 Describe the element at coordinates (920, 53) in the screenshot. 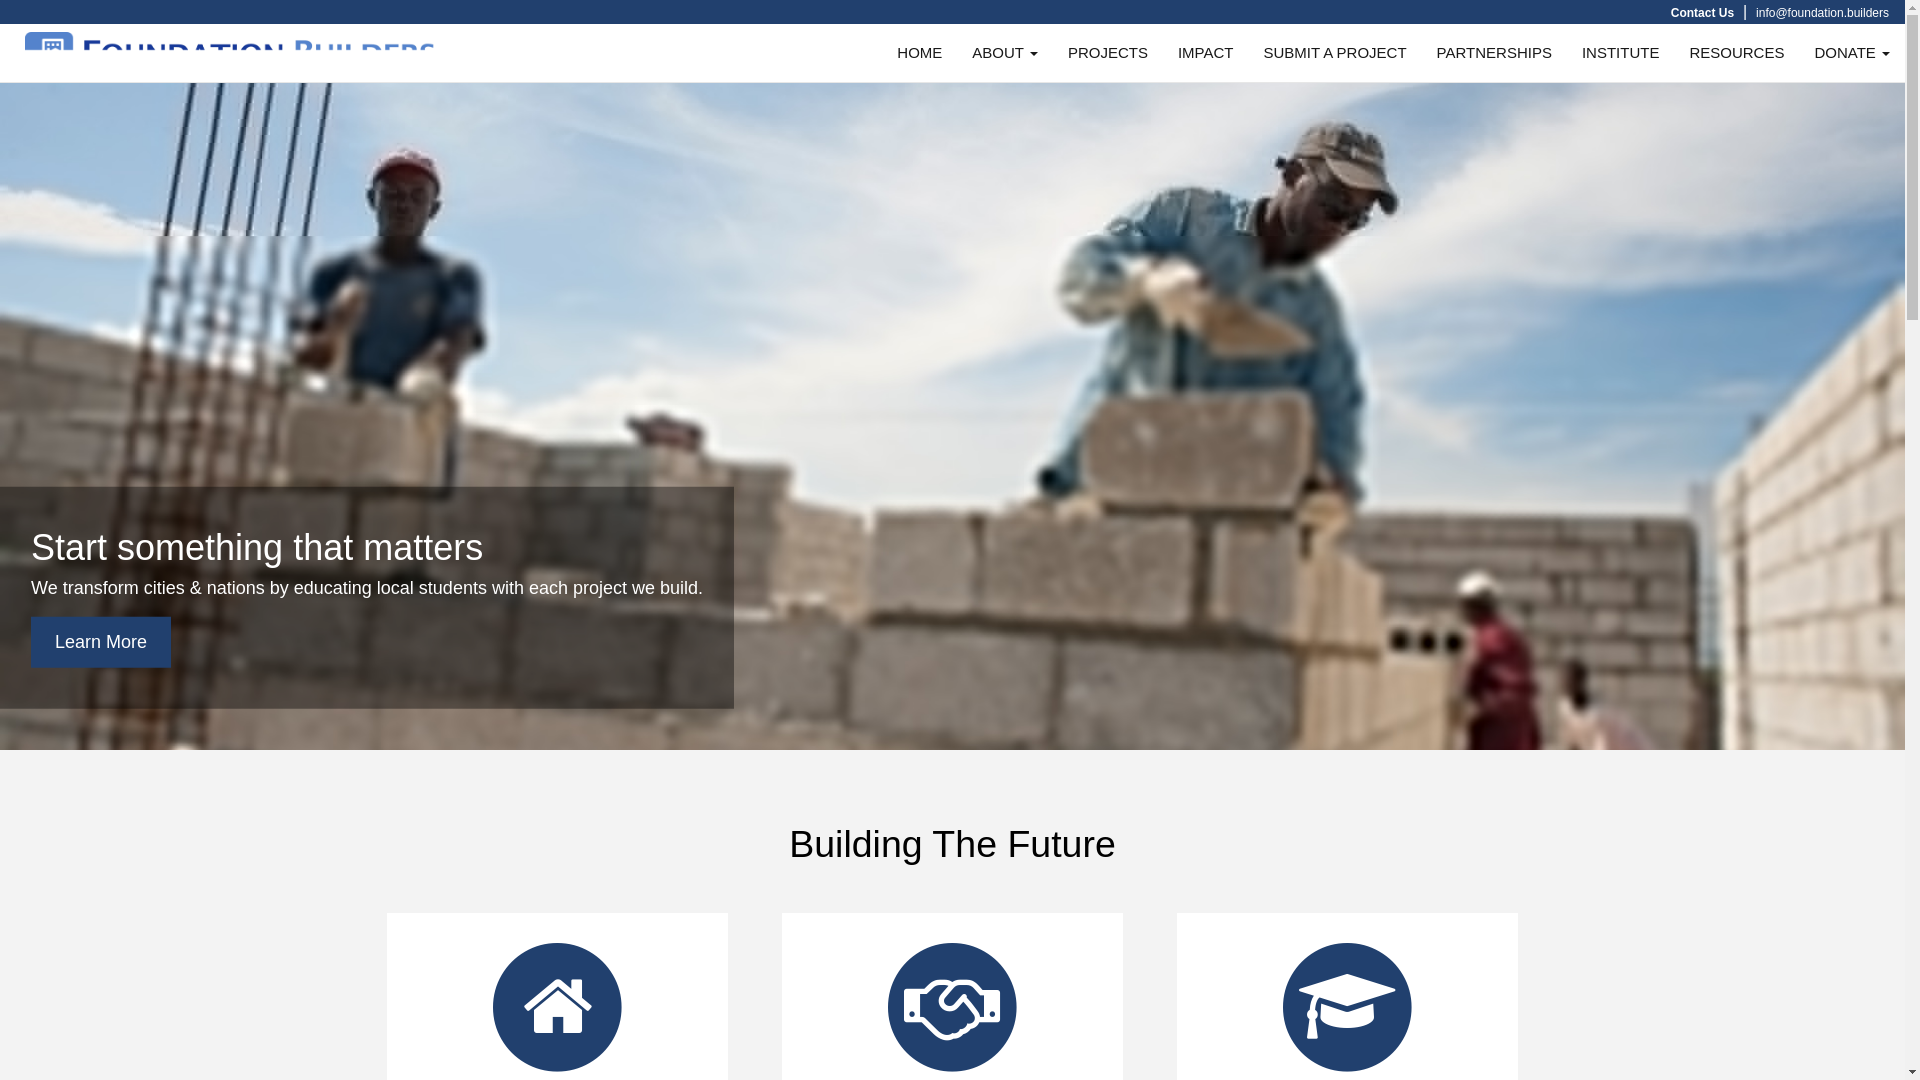

I see `HOME` at that location.